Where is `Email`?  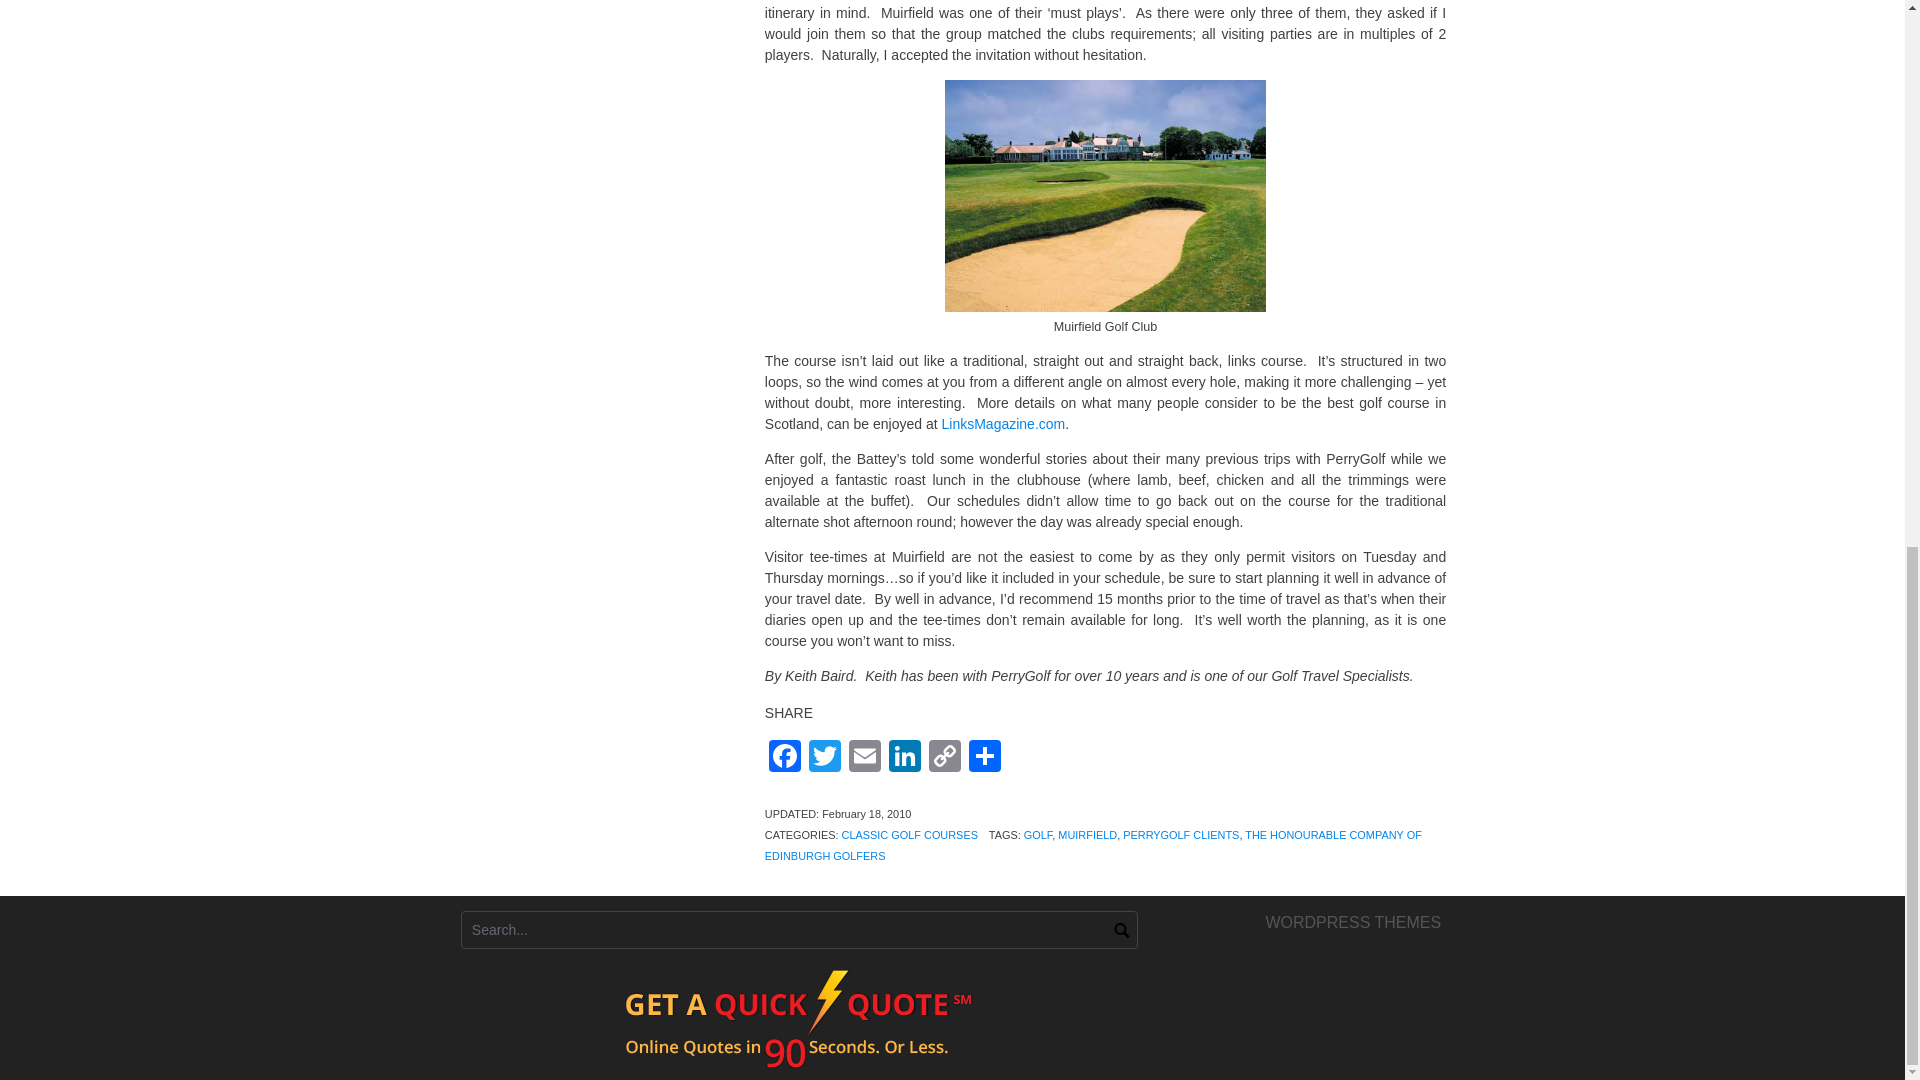 Email is located at coordinates (864, 758).